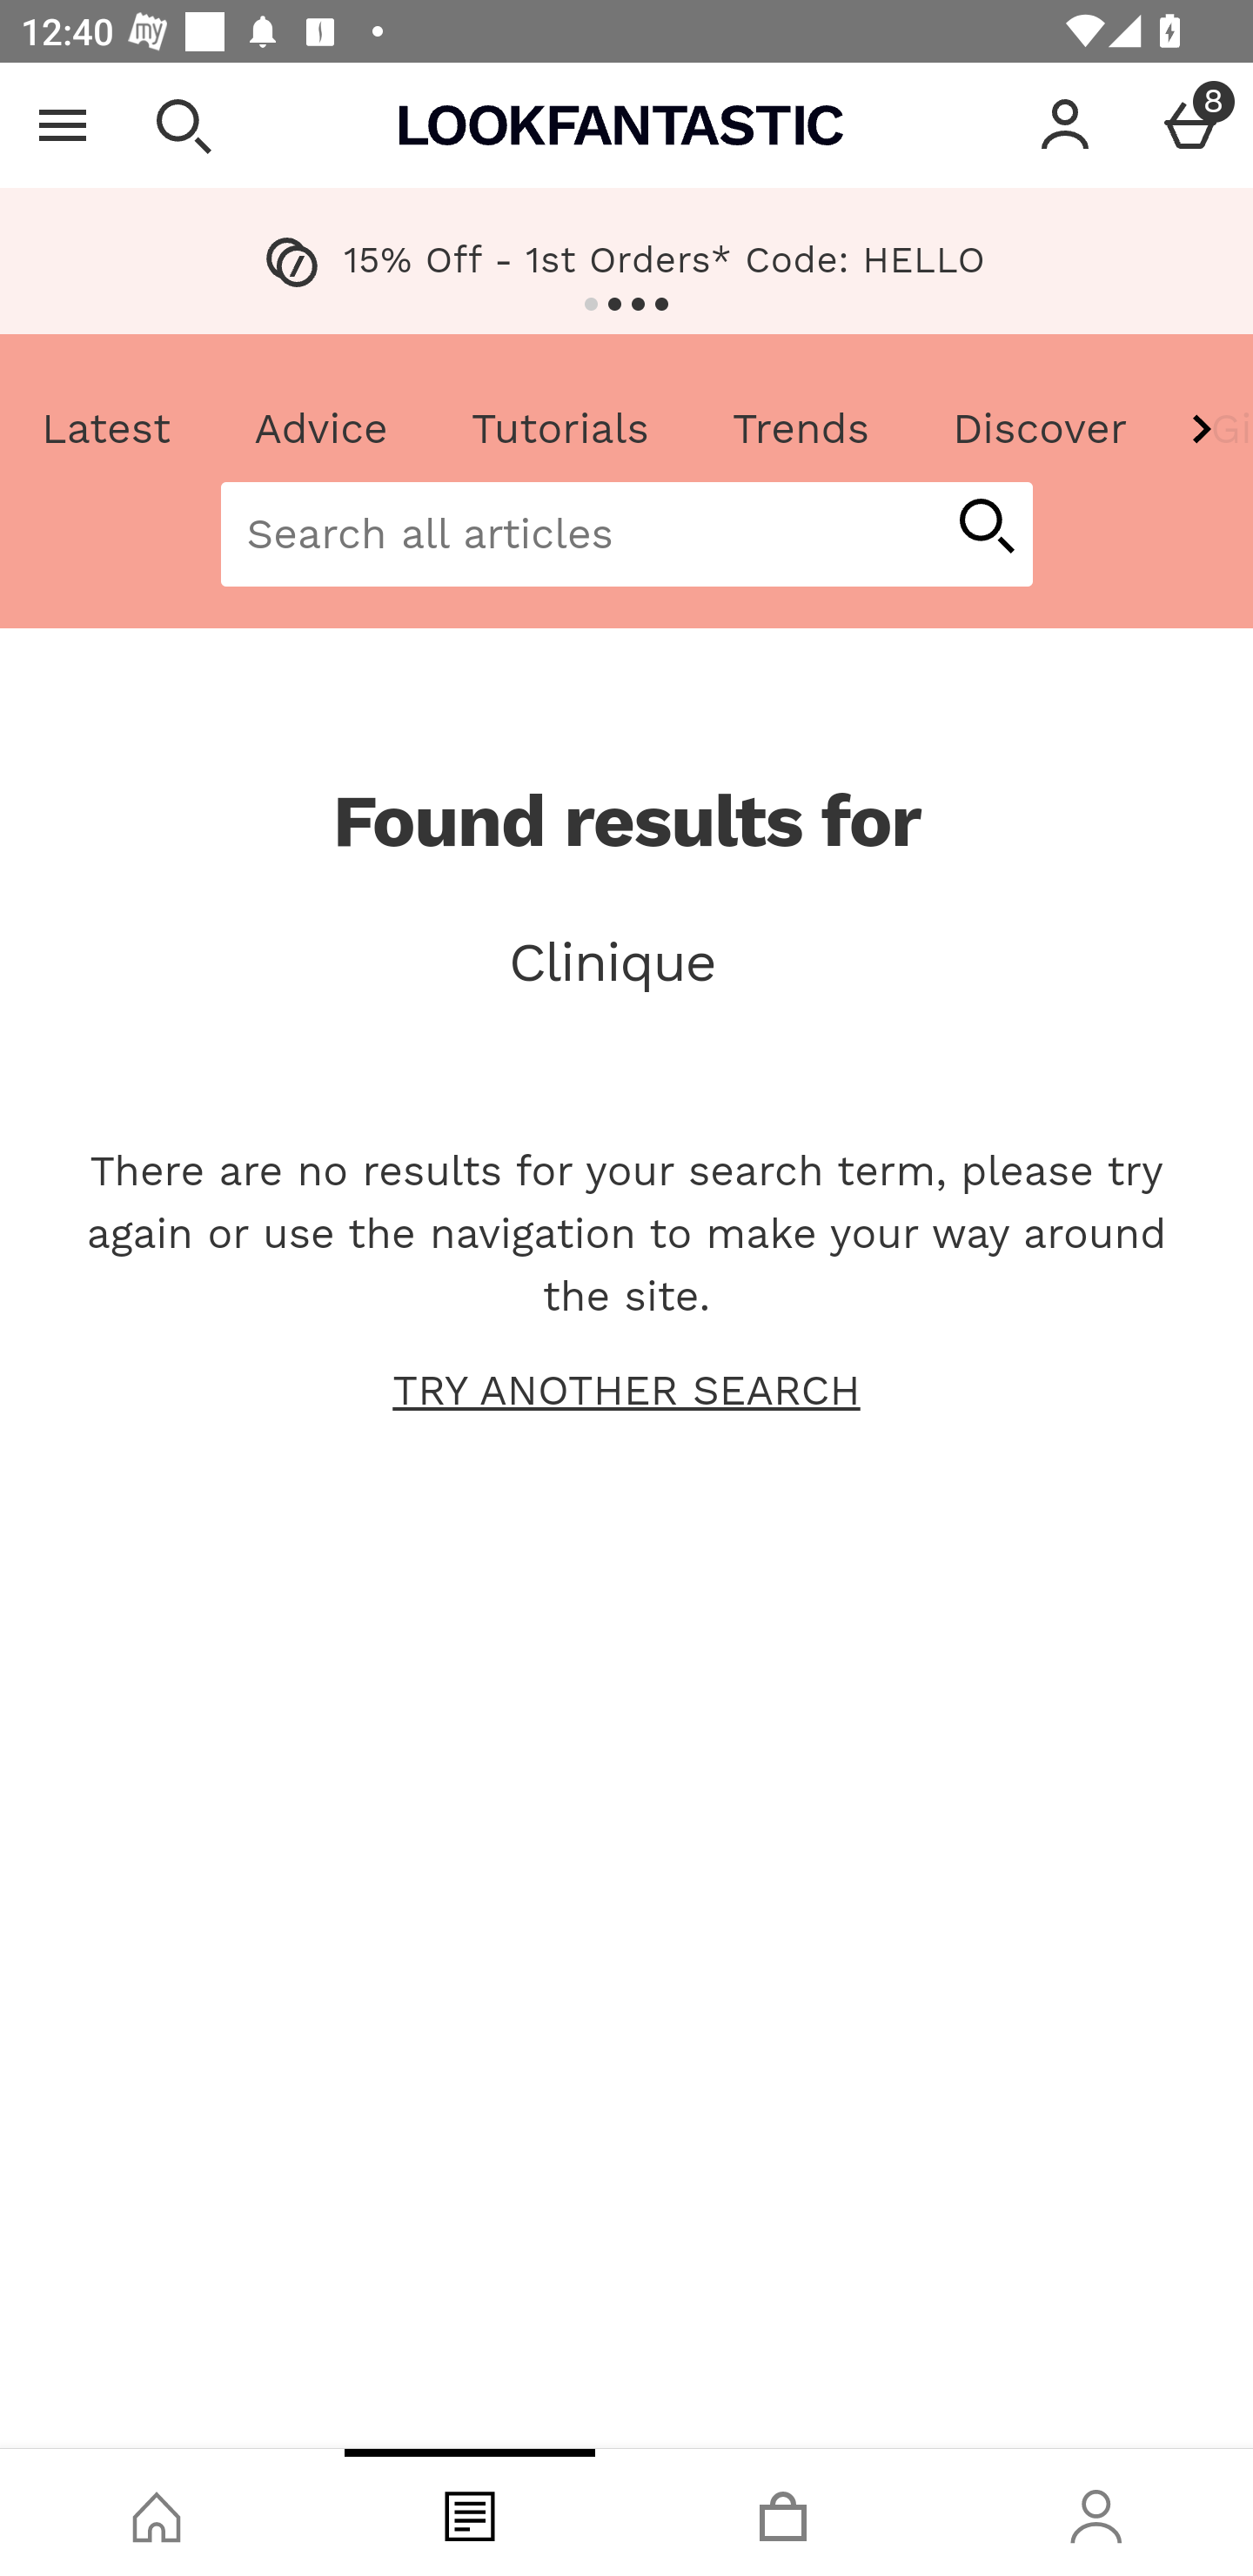  Describe the element at coordinates (559, 430) in the screenshot. I see `Tutorials` at that location.